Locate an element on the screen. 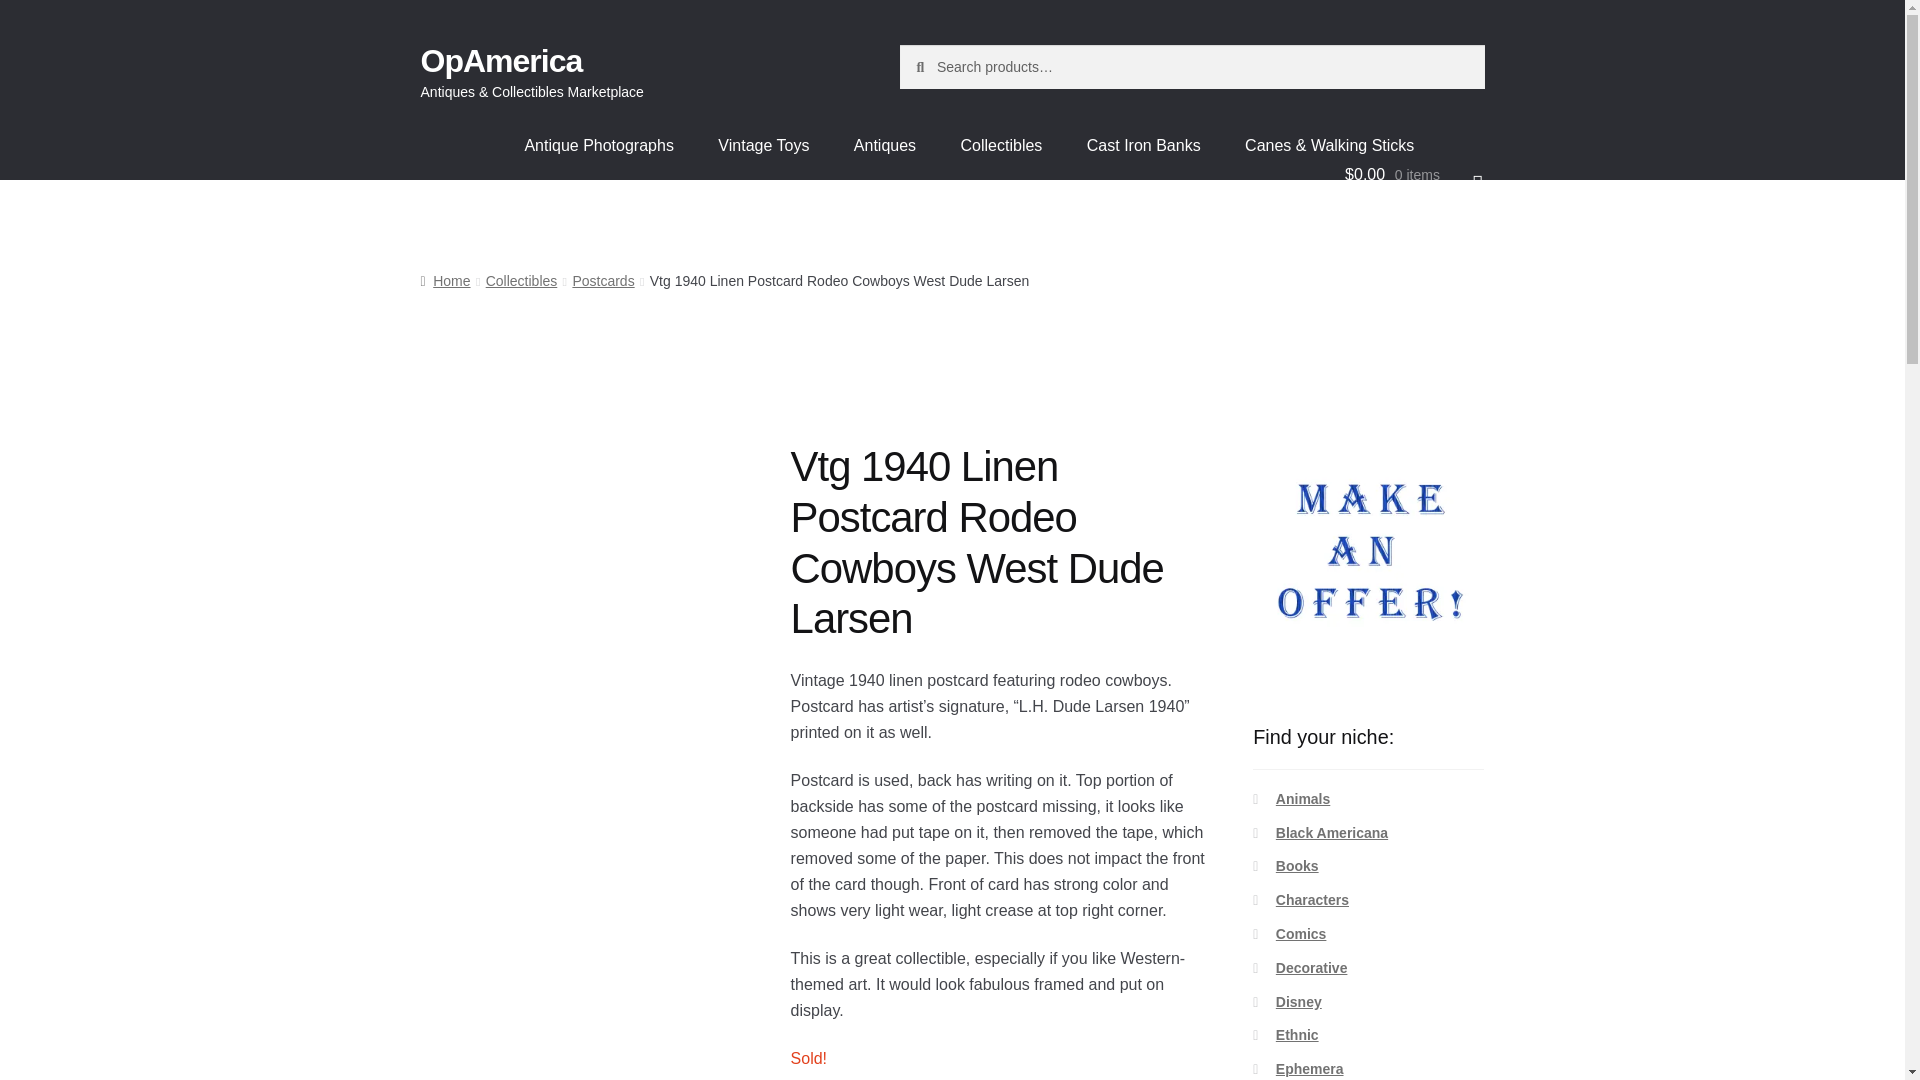  Antiques is located at coordinates (884, 146).